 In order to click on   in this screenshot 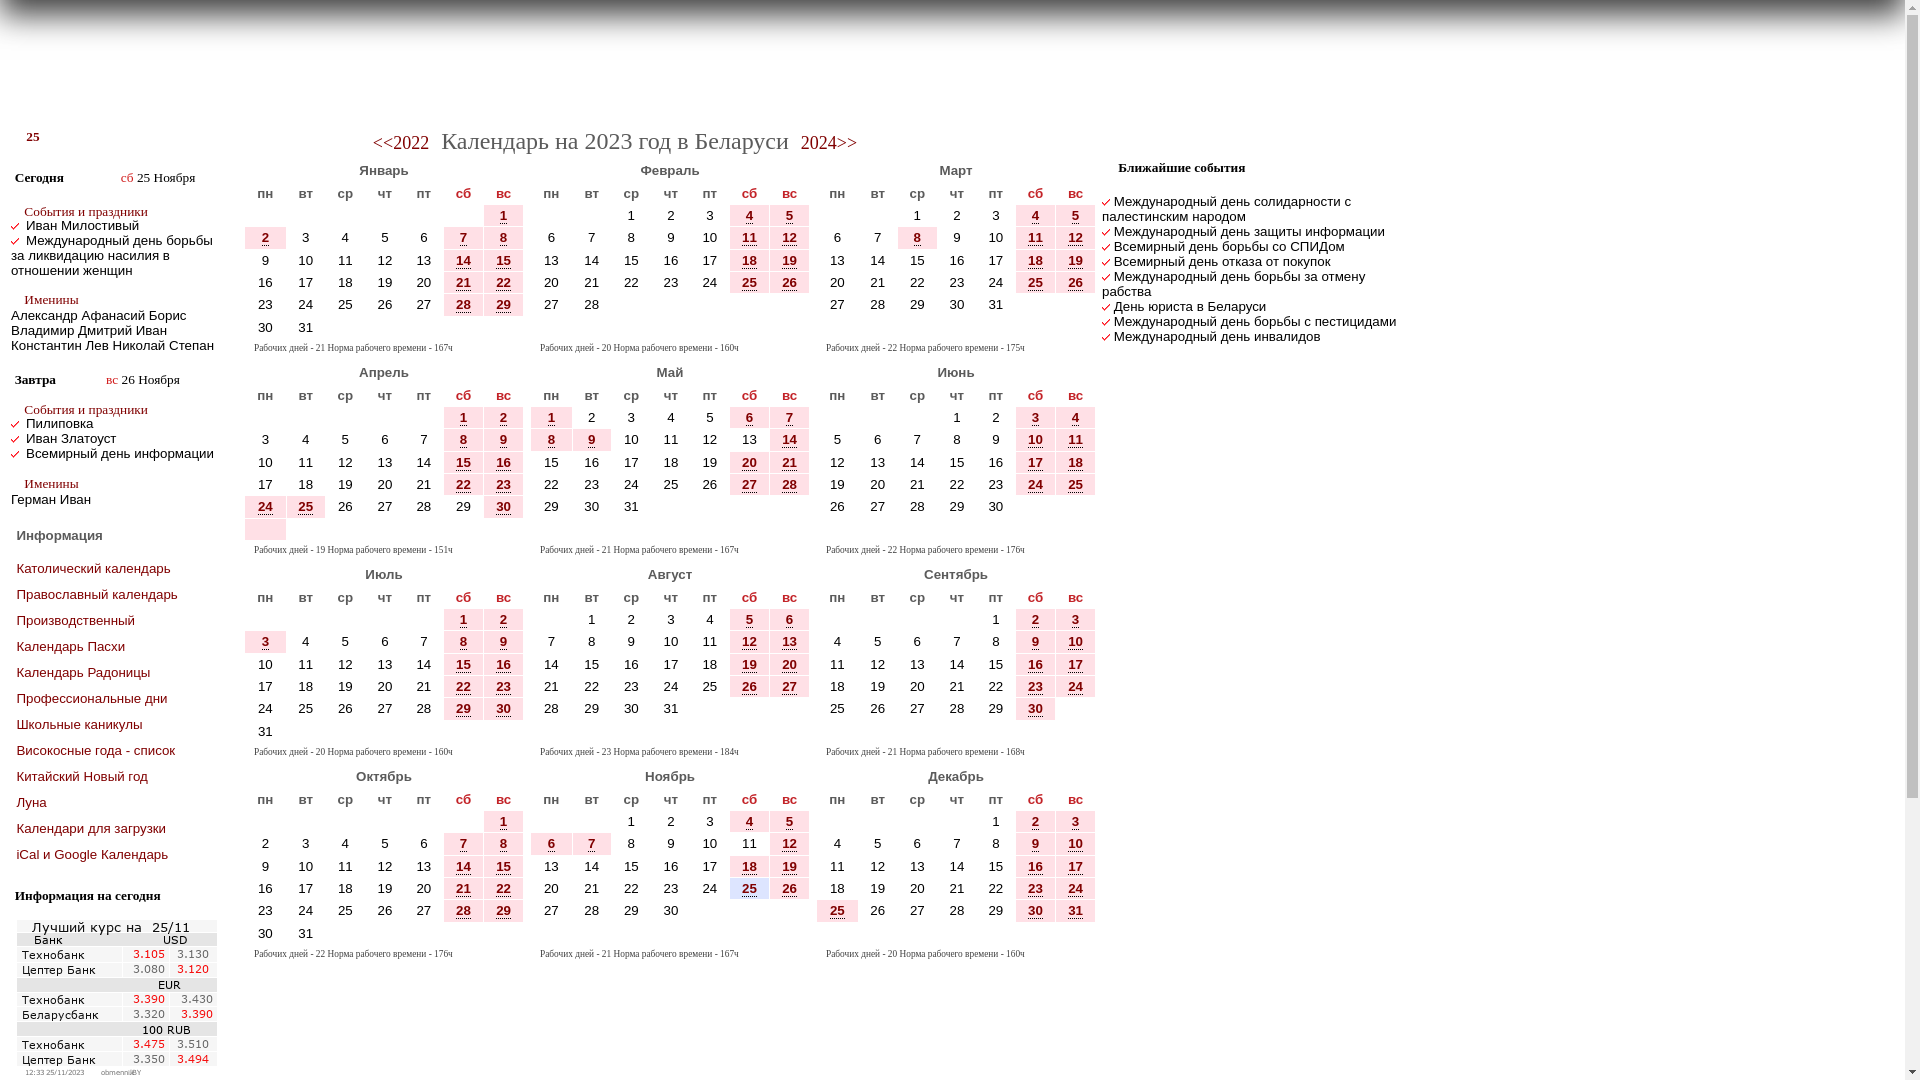, I will do `click(790, 708)`.